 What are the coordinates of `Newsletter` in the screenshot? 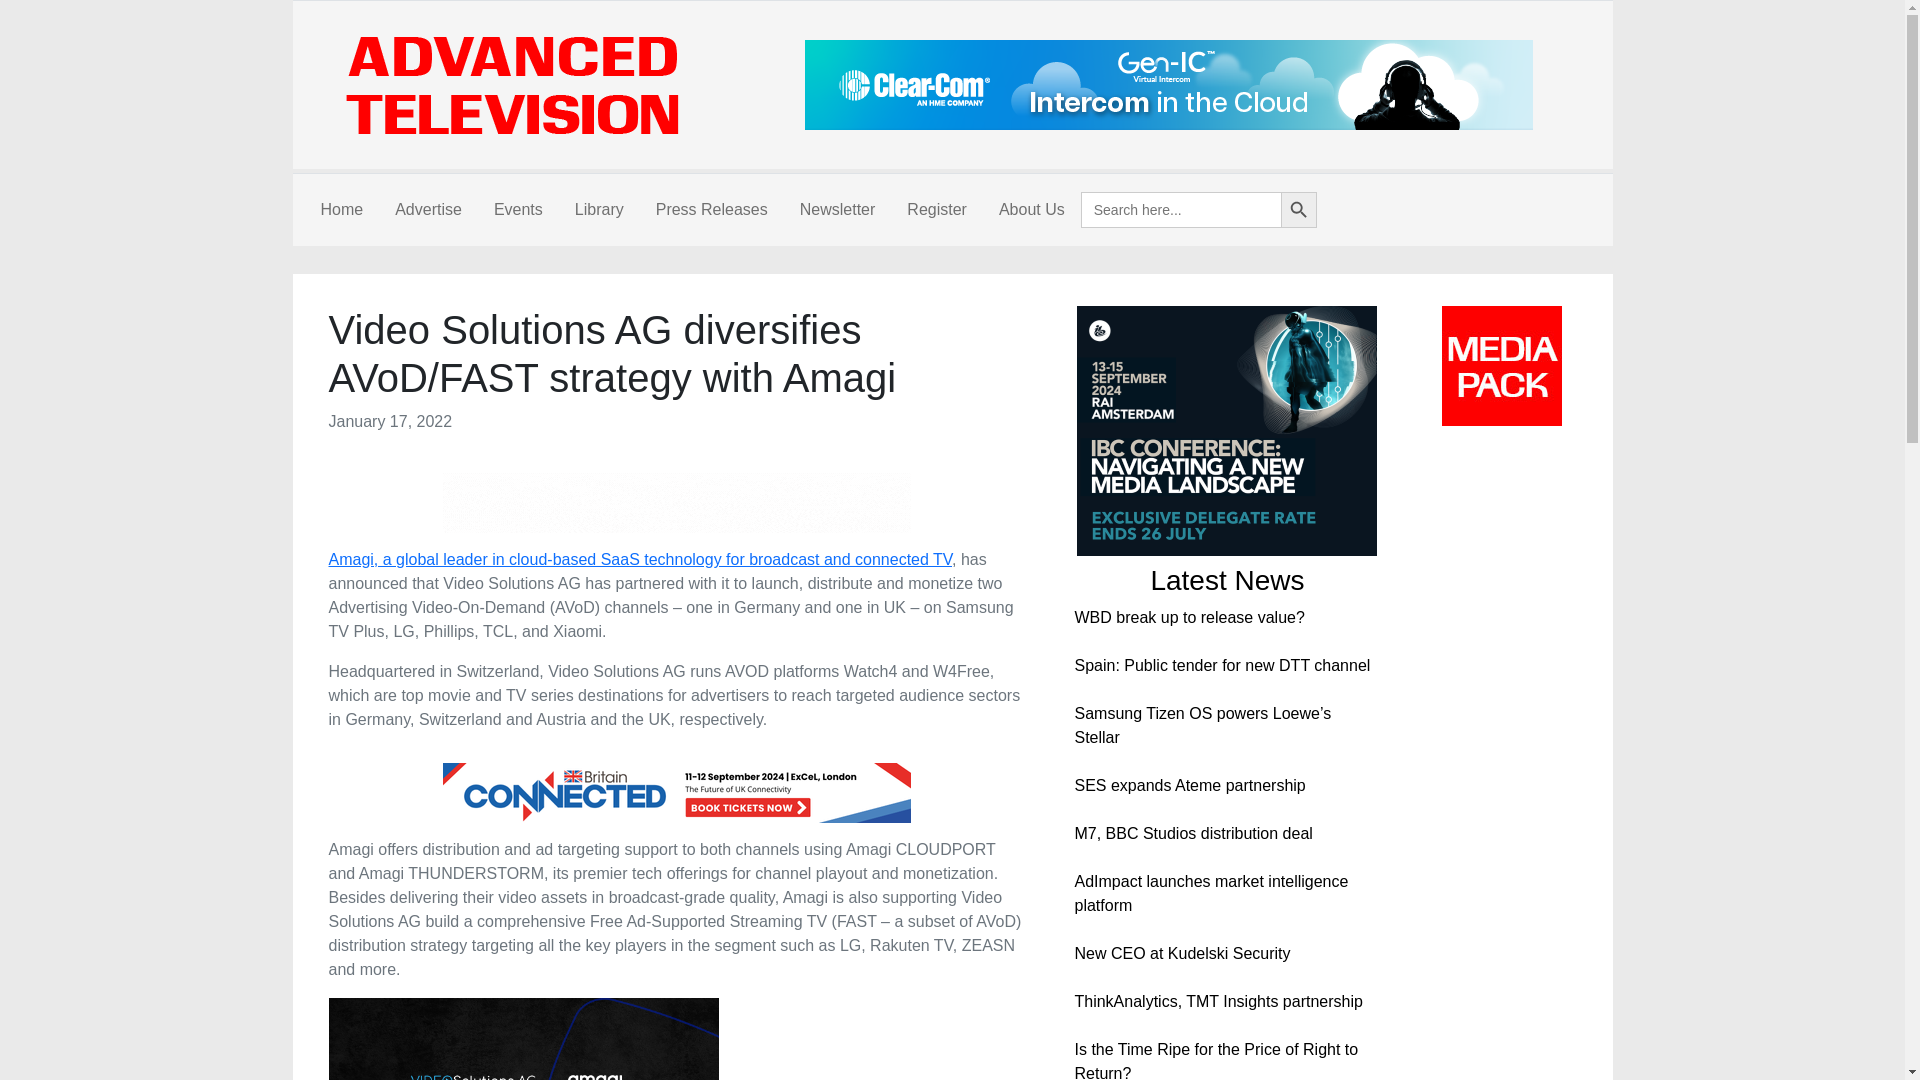 It's located at (838, 210).